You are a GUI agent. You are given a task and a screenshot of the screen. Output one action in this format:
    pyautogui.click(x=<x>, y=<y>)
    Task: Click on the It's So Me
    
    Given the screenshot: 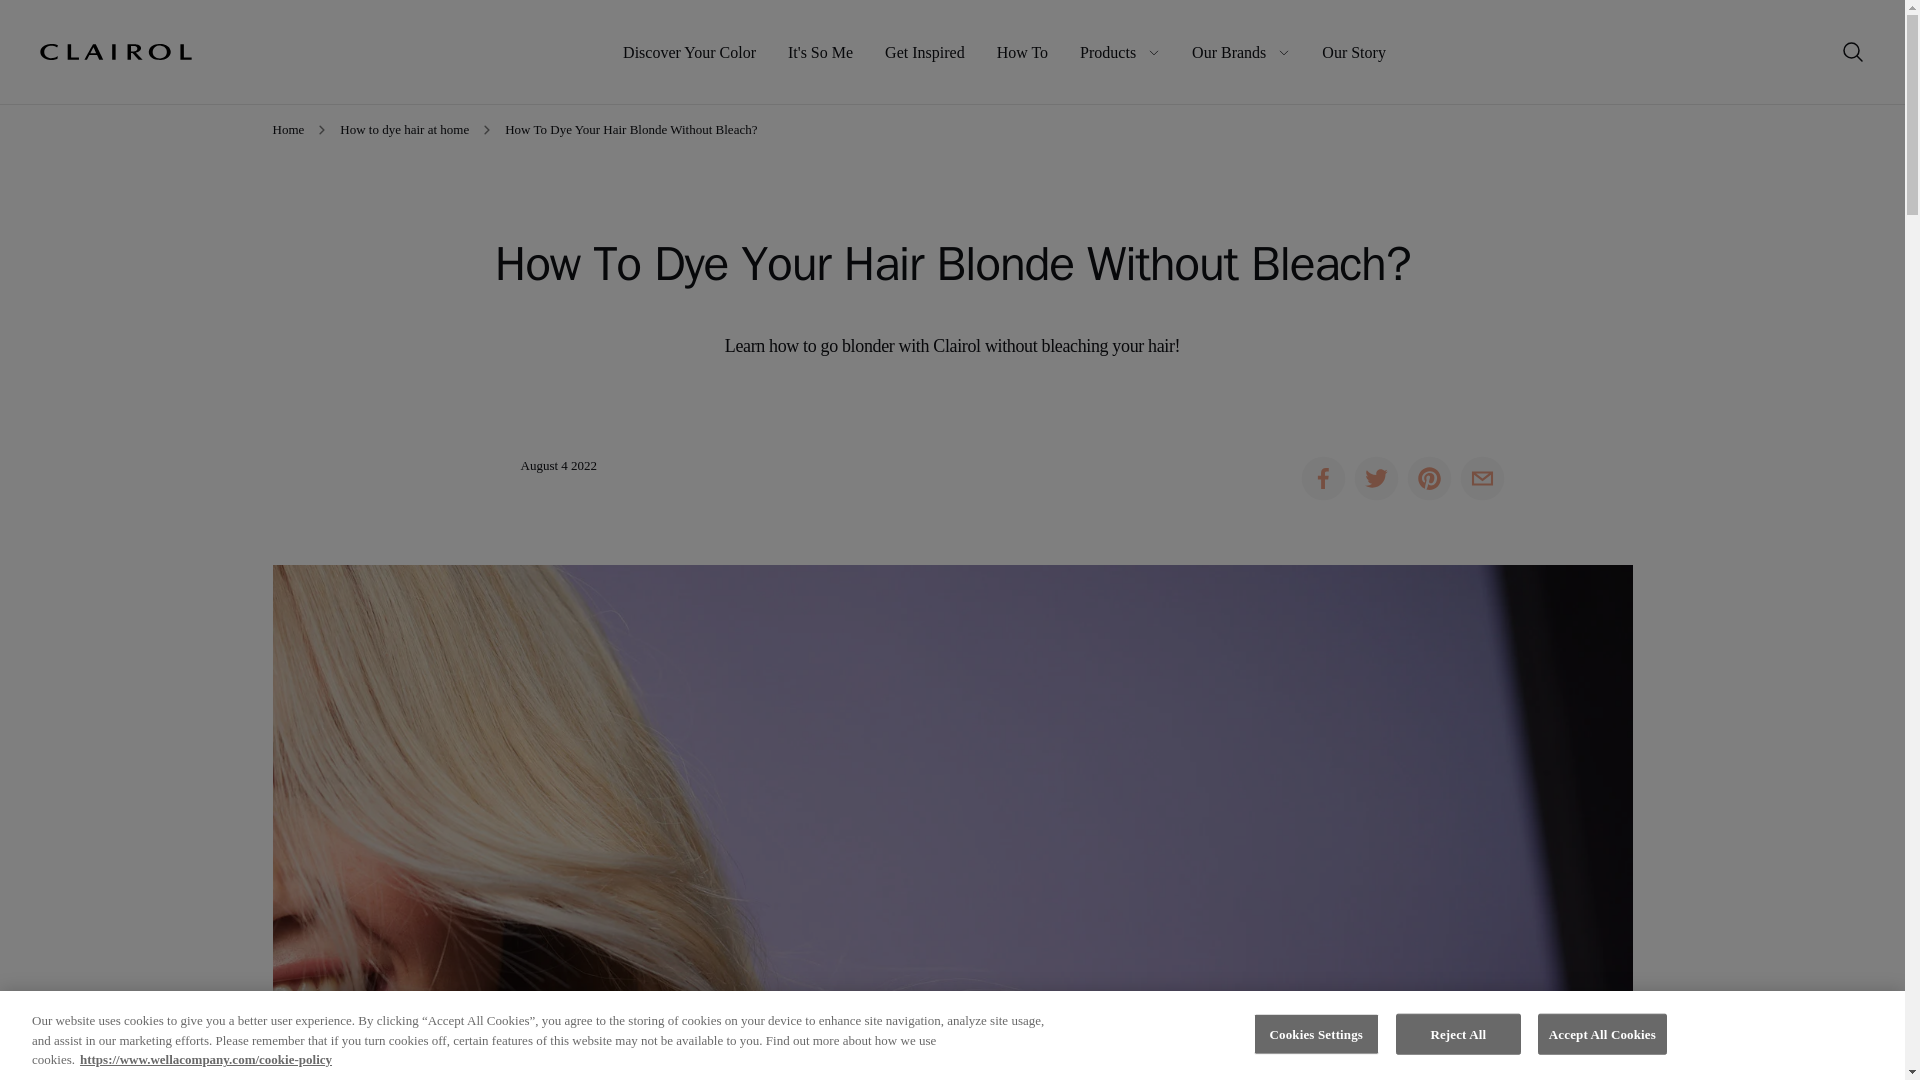 What is the action you would take?
    pyautogui.click(x=820, y=52)
    